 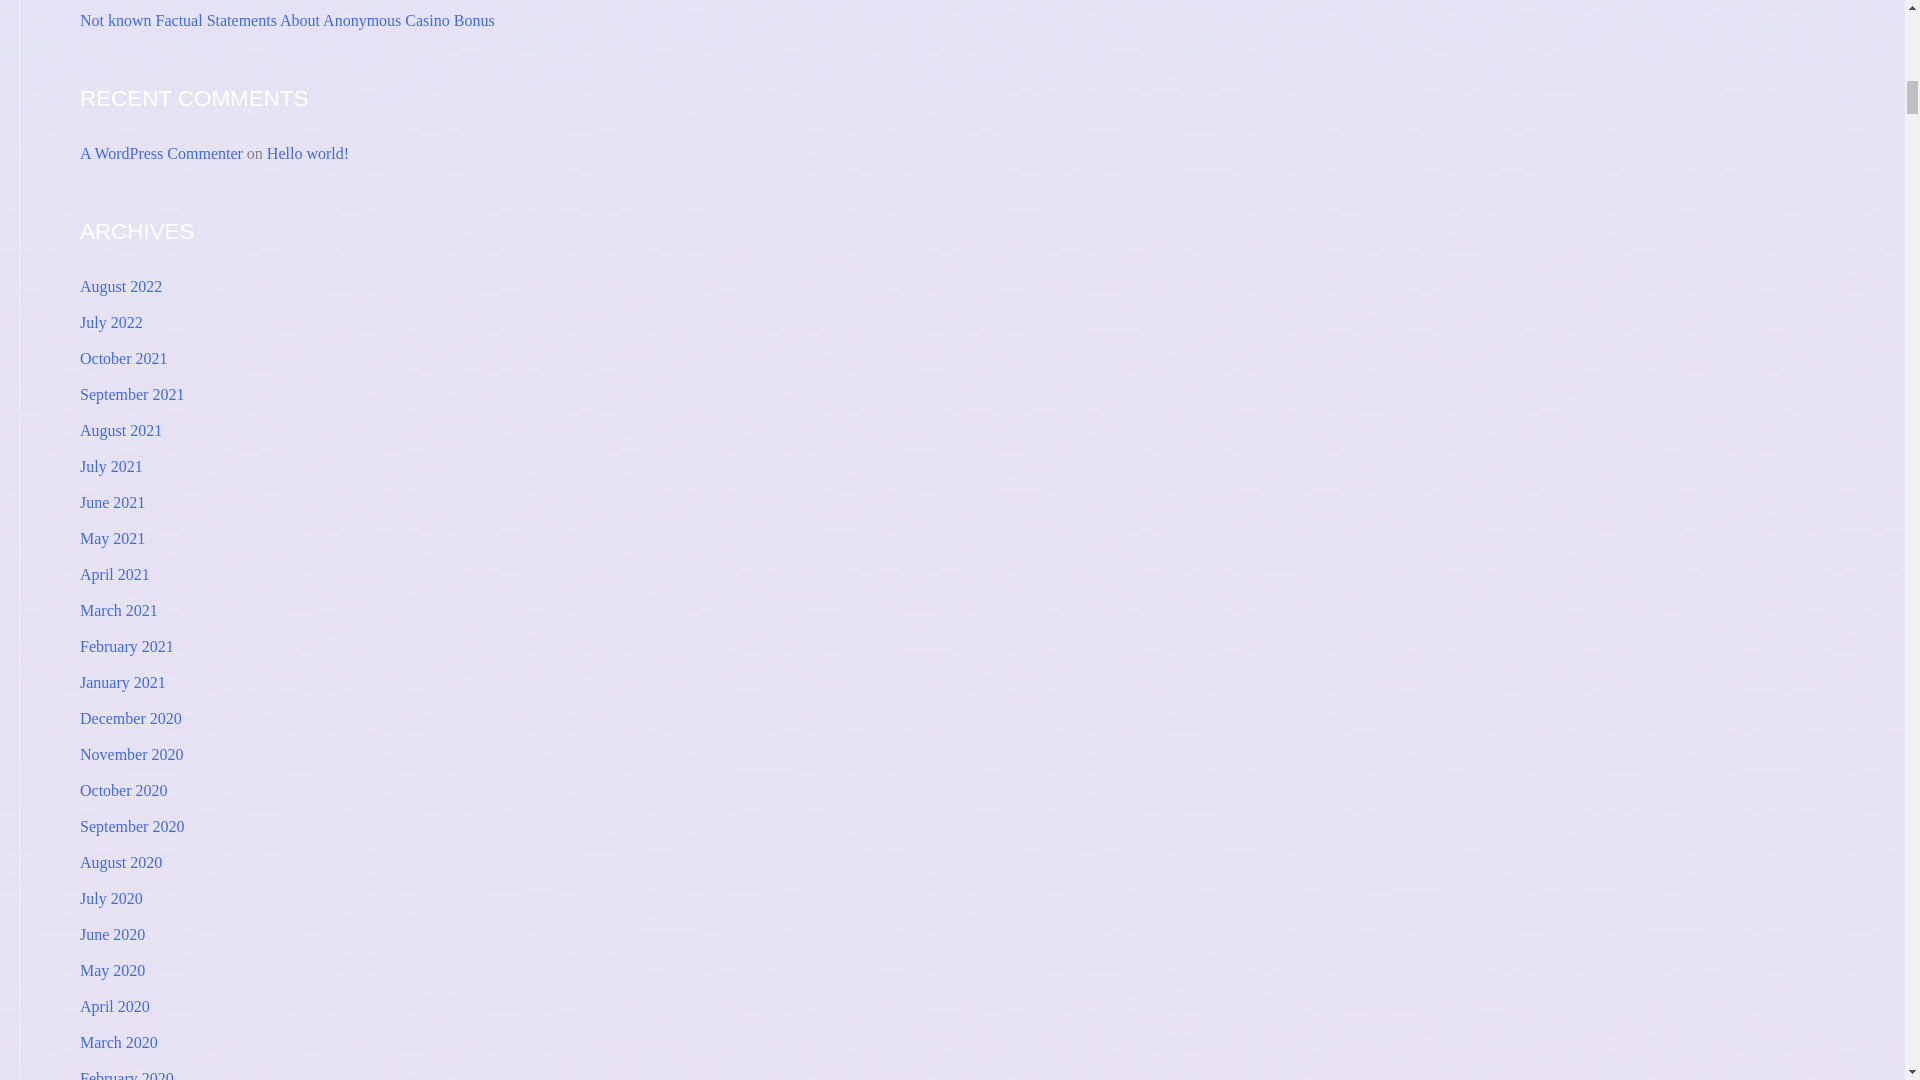 What do you see at coordinates (308, 153) in the screenshot?
I see `Hello world!` at bounding box center [308, 153].